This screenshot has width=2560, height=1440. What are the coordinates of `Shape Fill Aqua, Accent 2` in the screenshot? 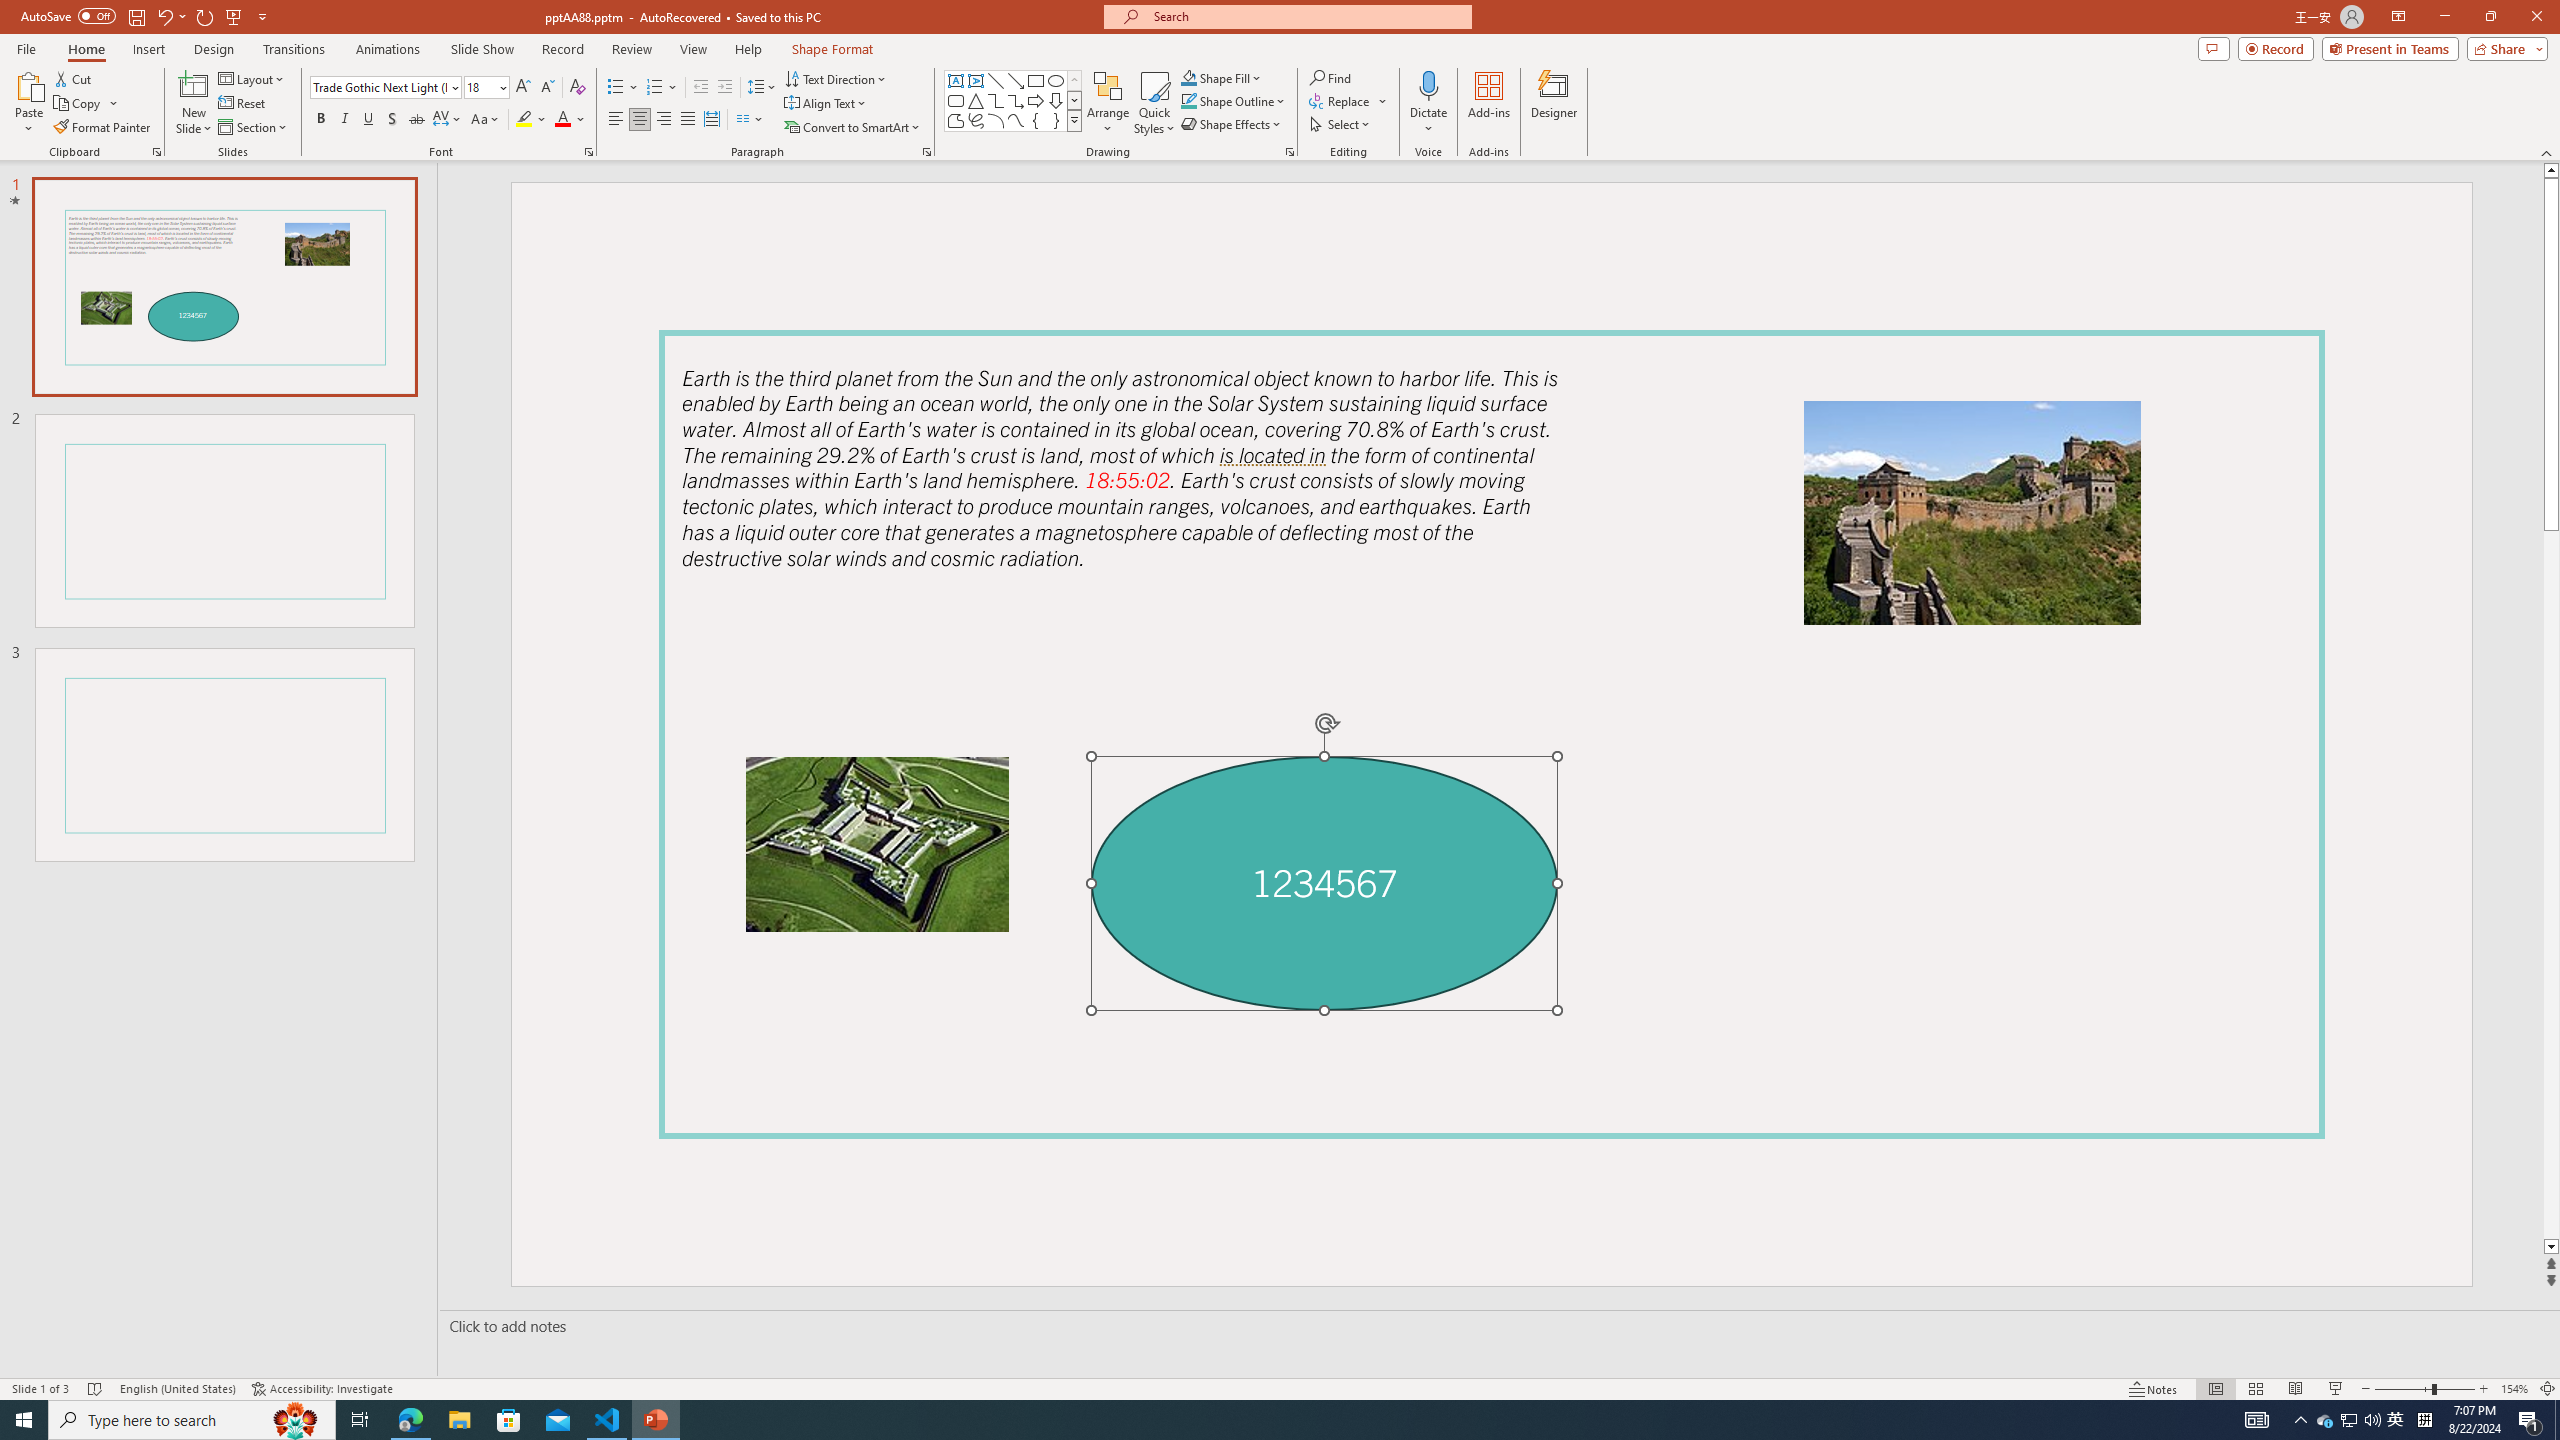 It's located at (1188, 78).